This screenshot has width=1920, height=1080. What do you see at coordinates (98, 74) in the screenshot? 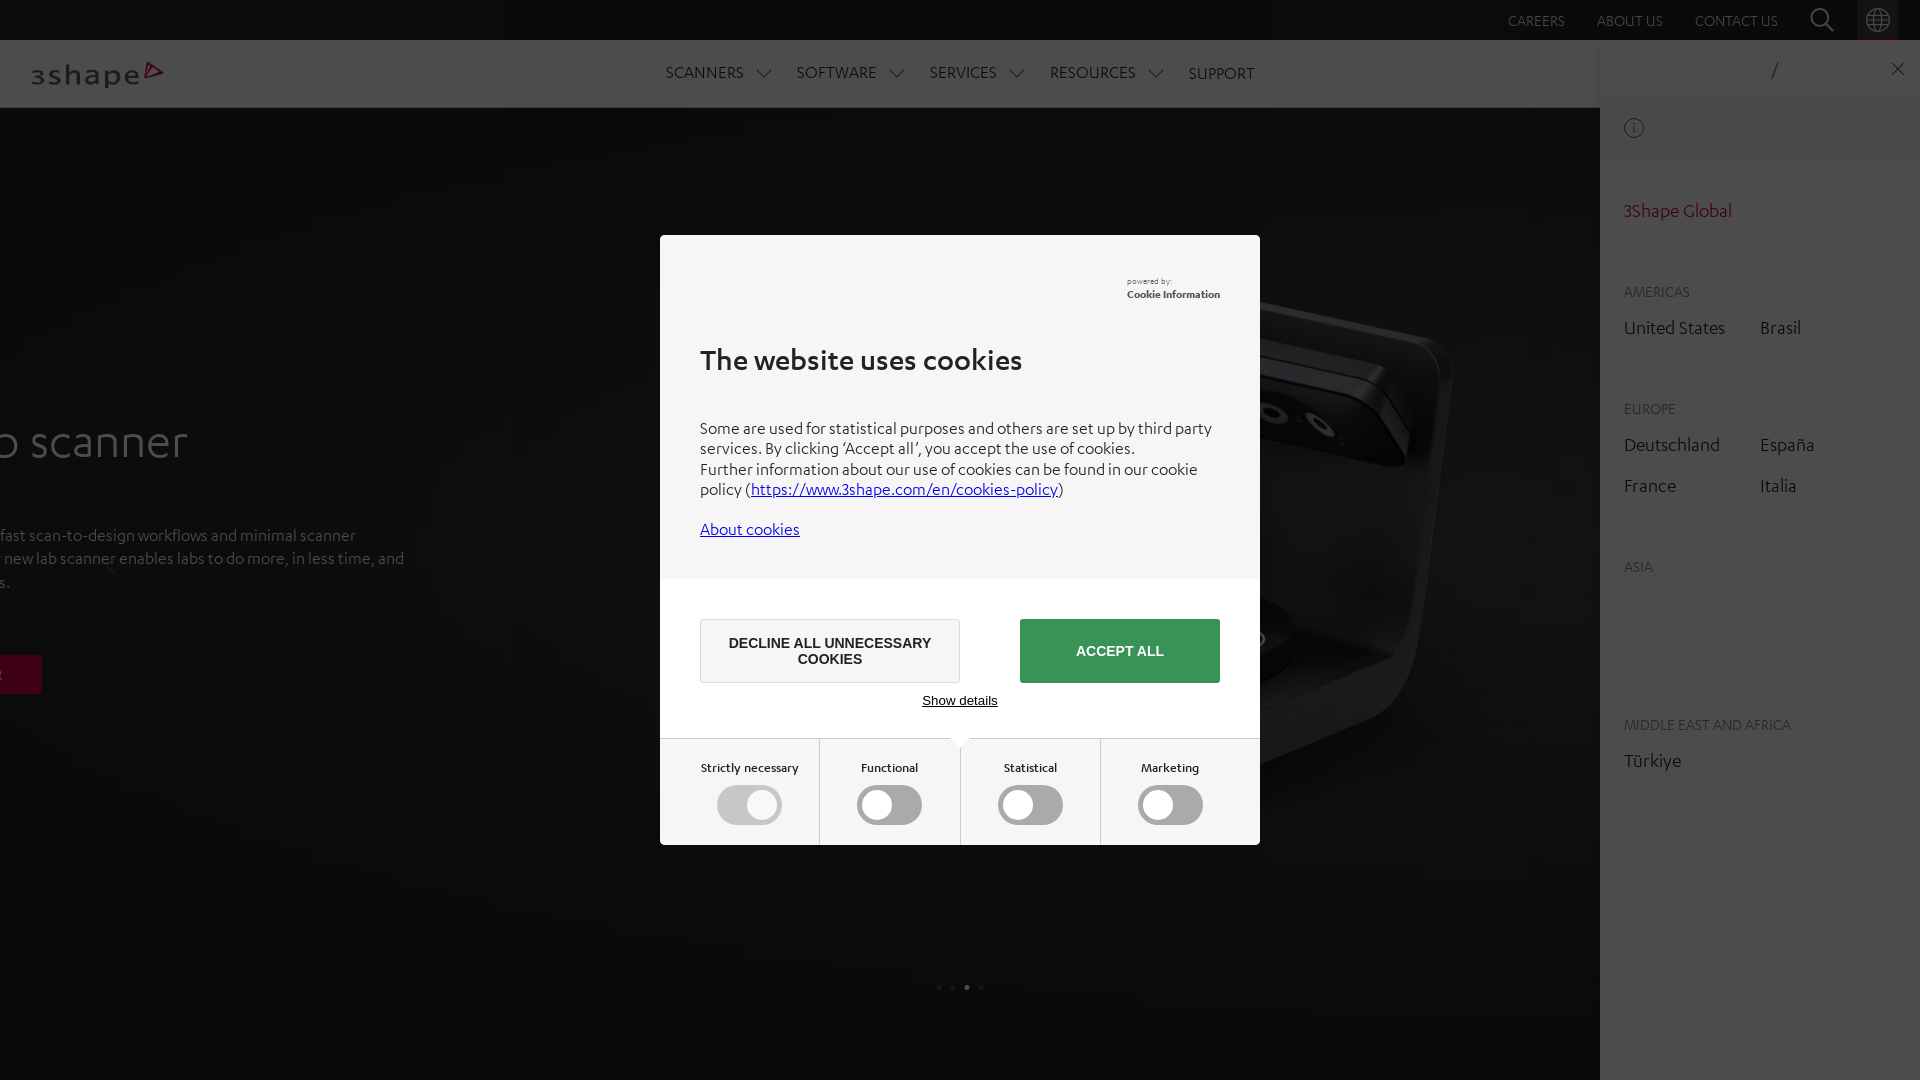
I see `3Shape` at bounding box center [98, 74].